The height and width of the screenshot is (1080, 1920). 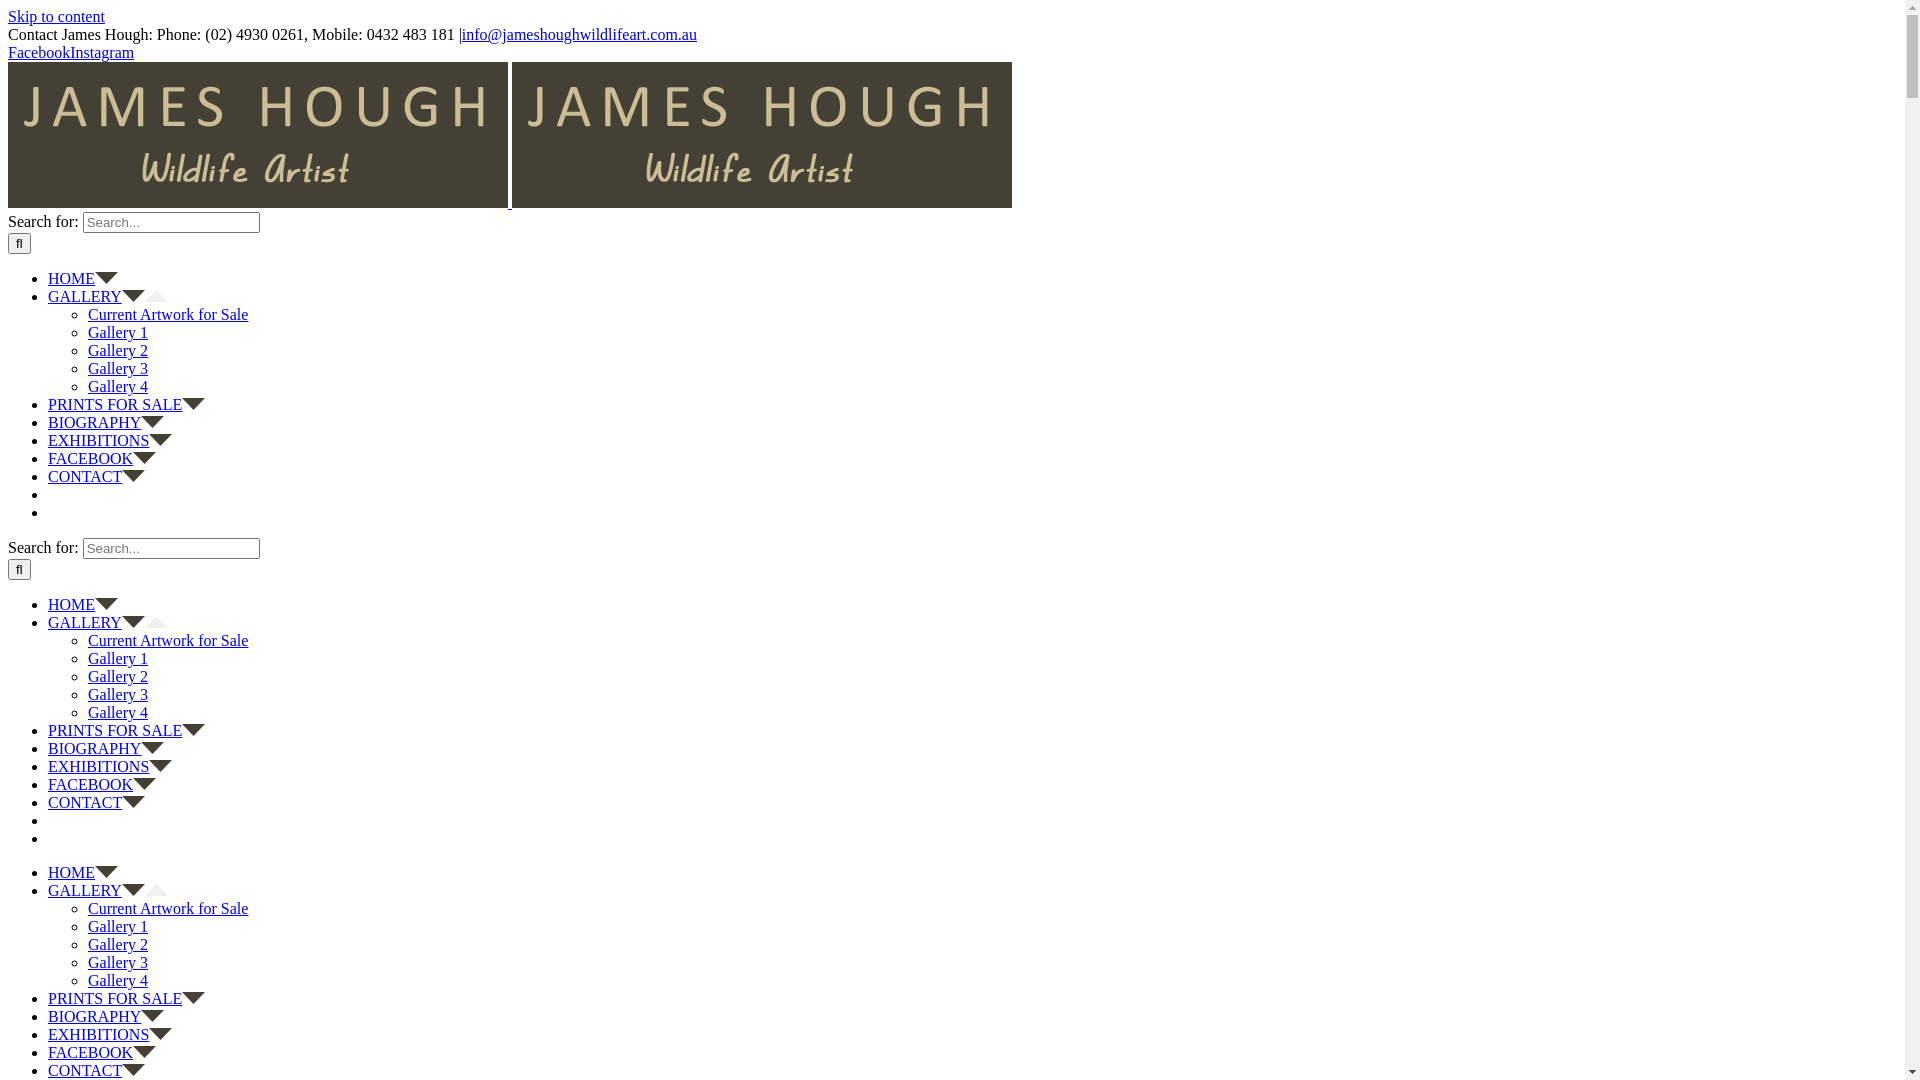 What do you see at coordinates (126, 730) in the screenshot?
I see `PRINTS FOR SALE` at bounding box center [126, 730].